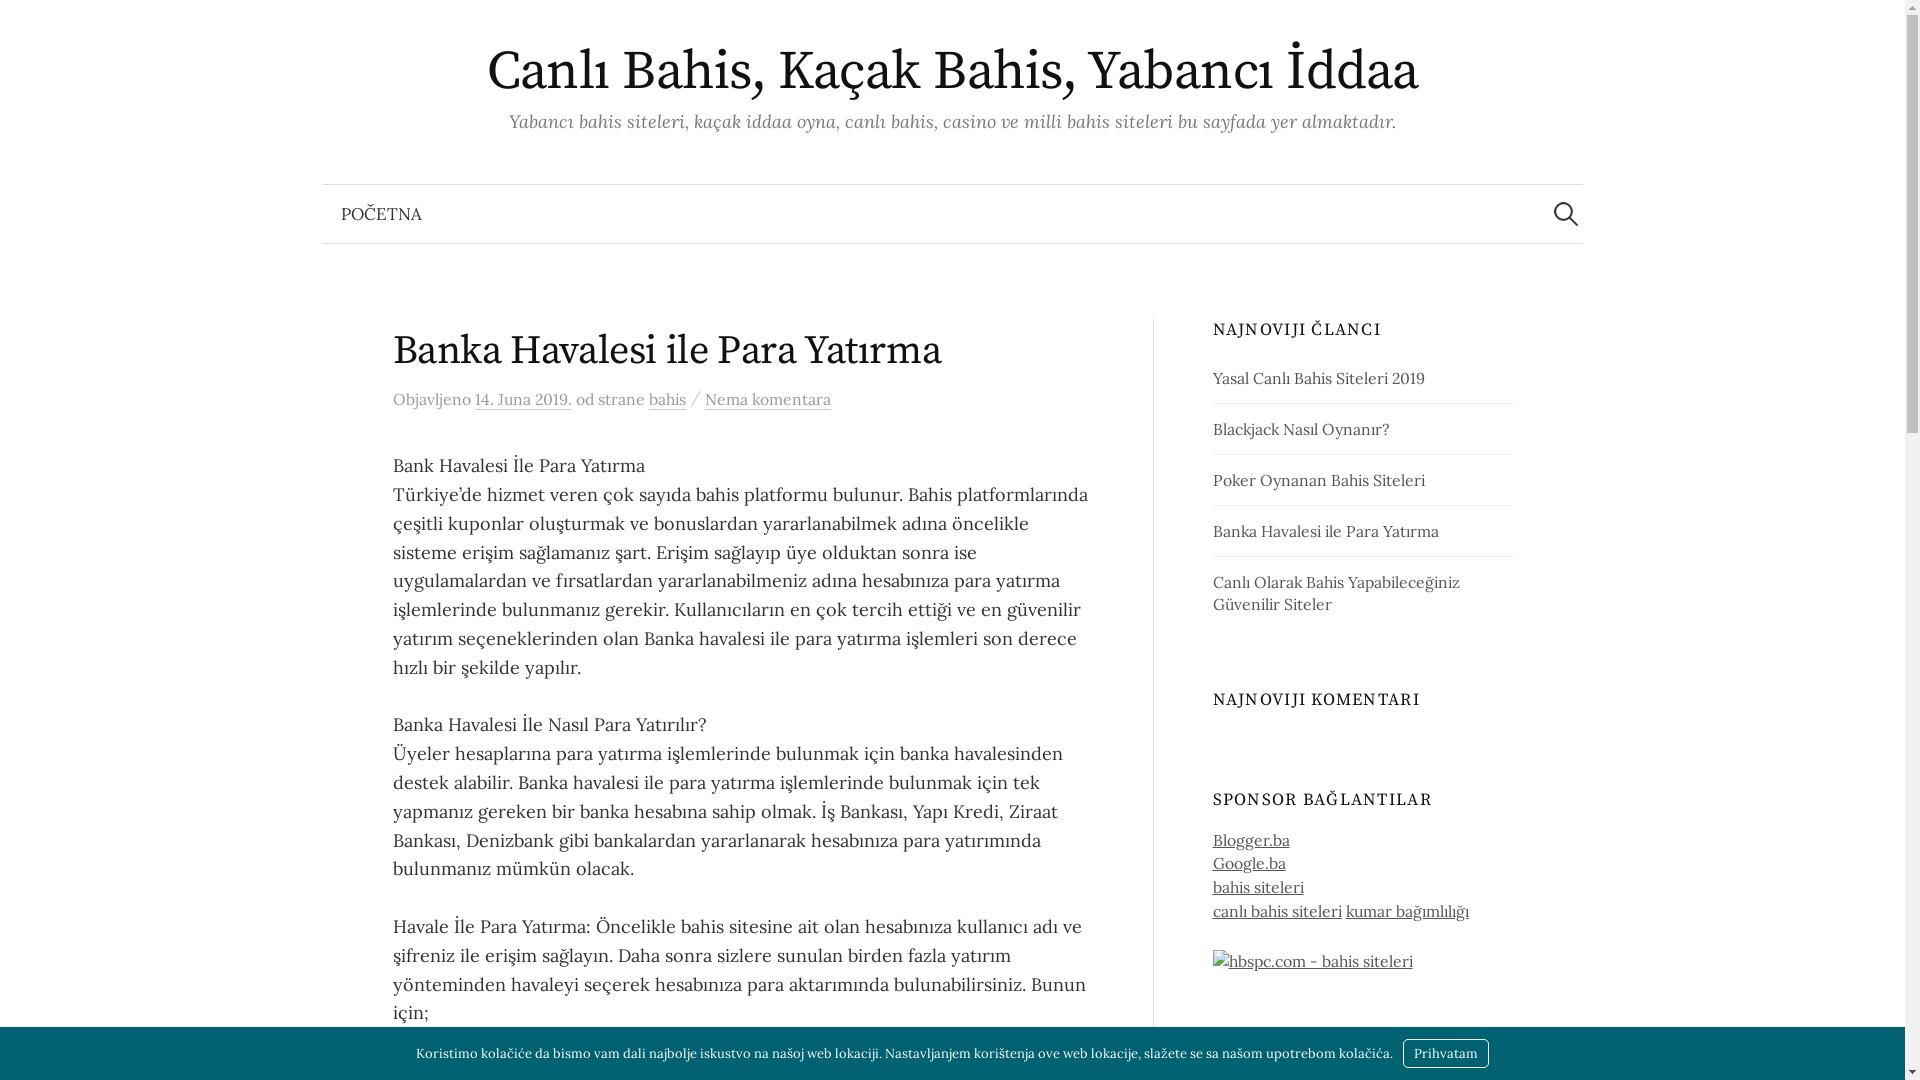 The image size is (1920, 1080). I want to click on hbspc.com - bahis siteleri, so click(1313, 959).